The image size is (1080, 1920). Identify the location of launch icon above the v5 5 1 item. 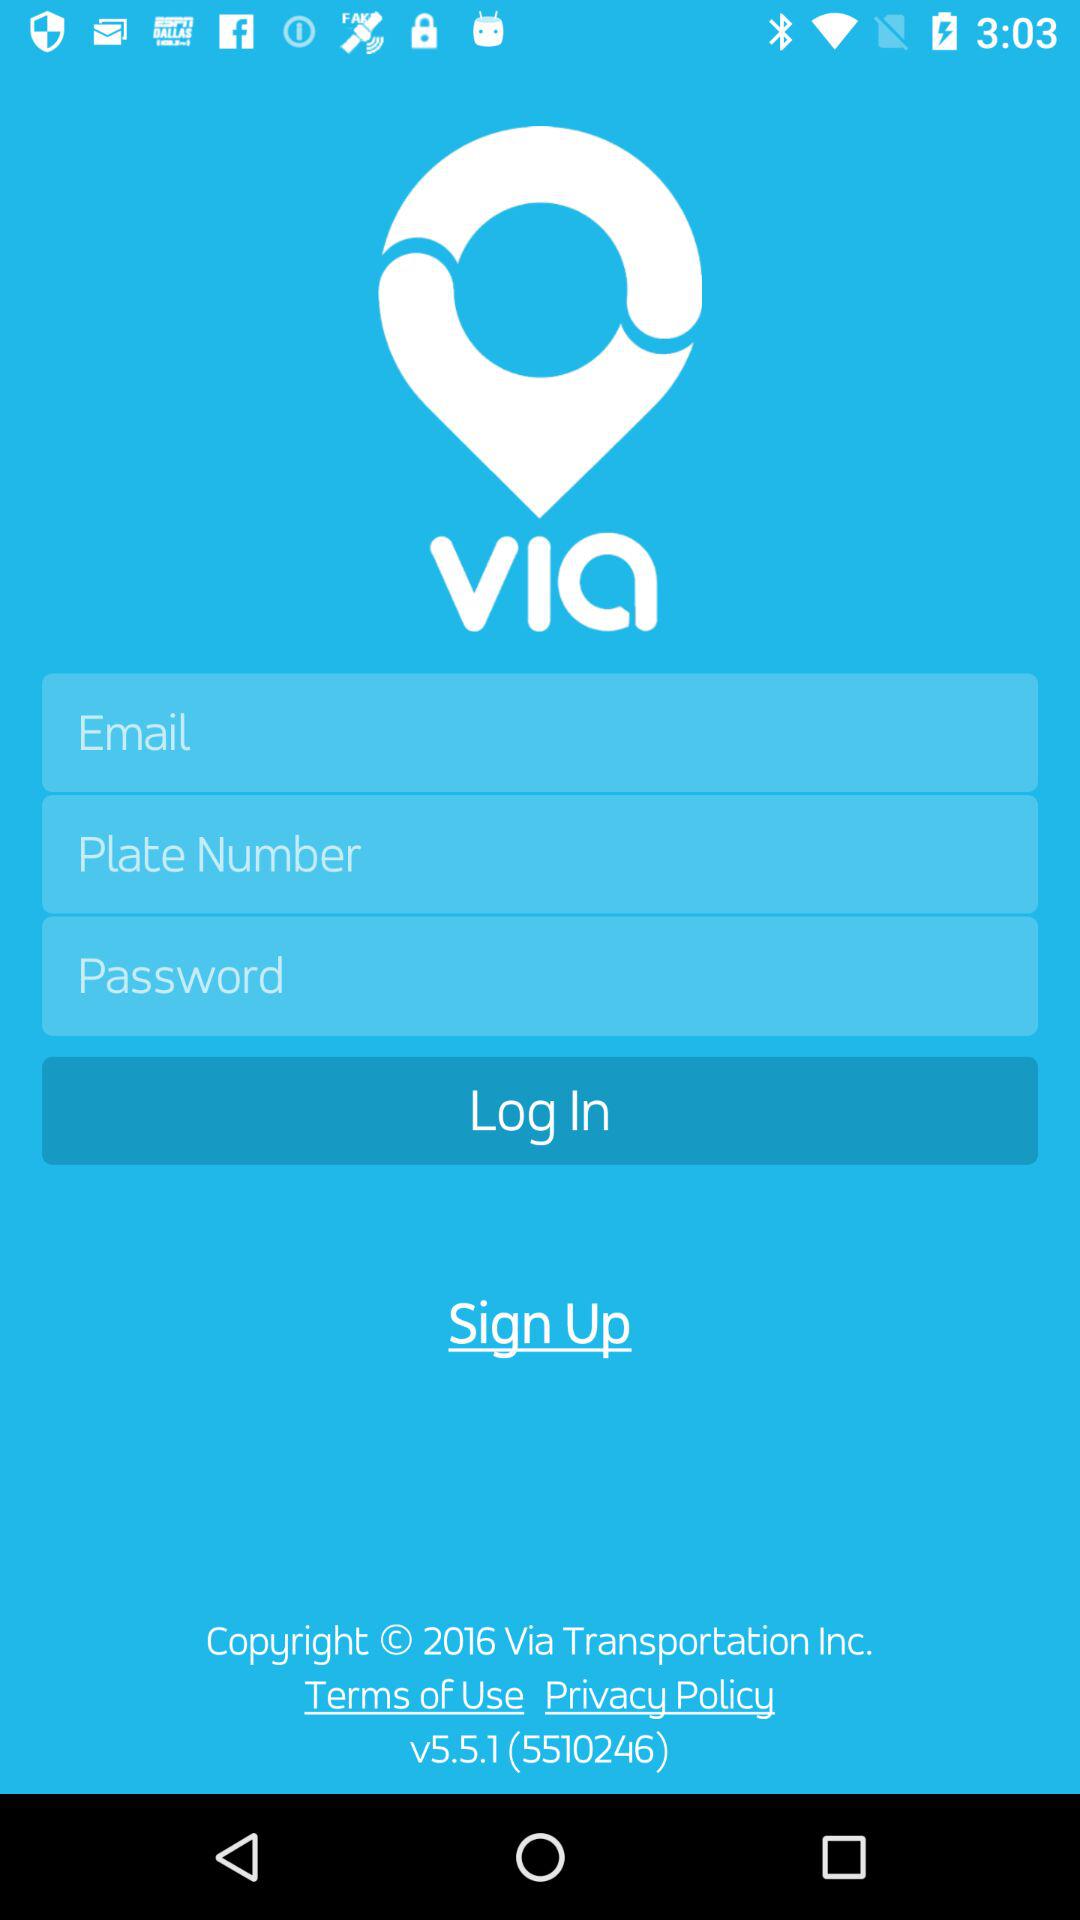
(408, 1694).